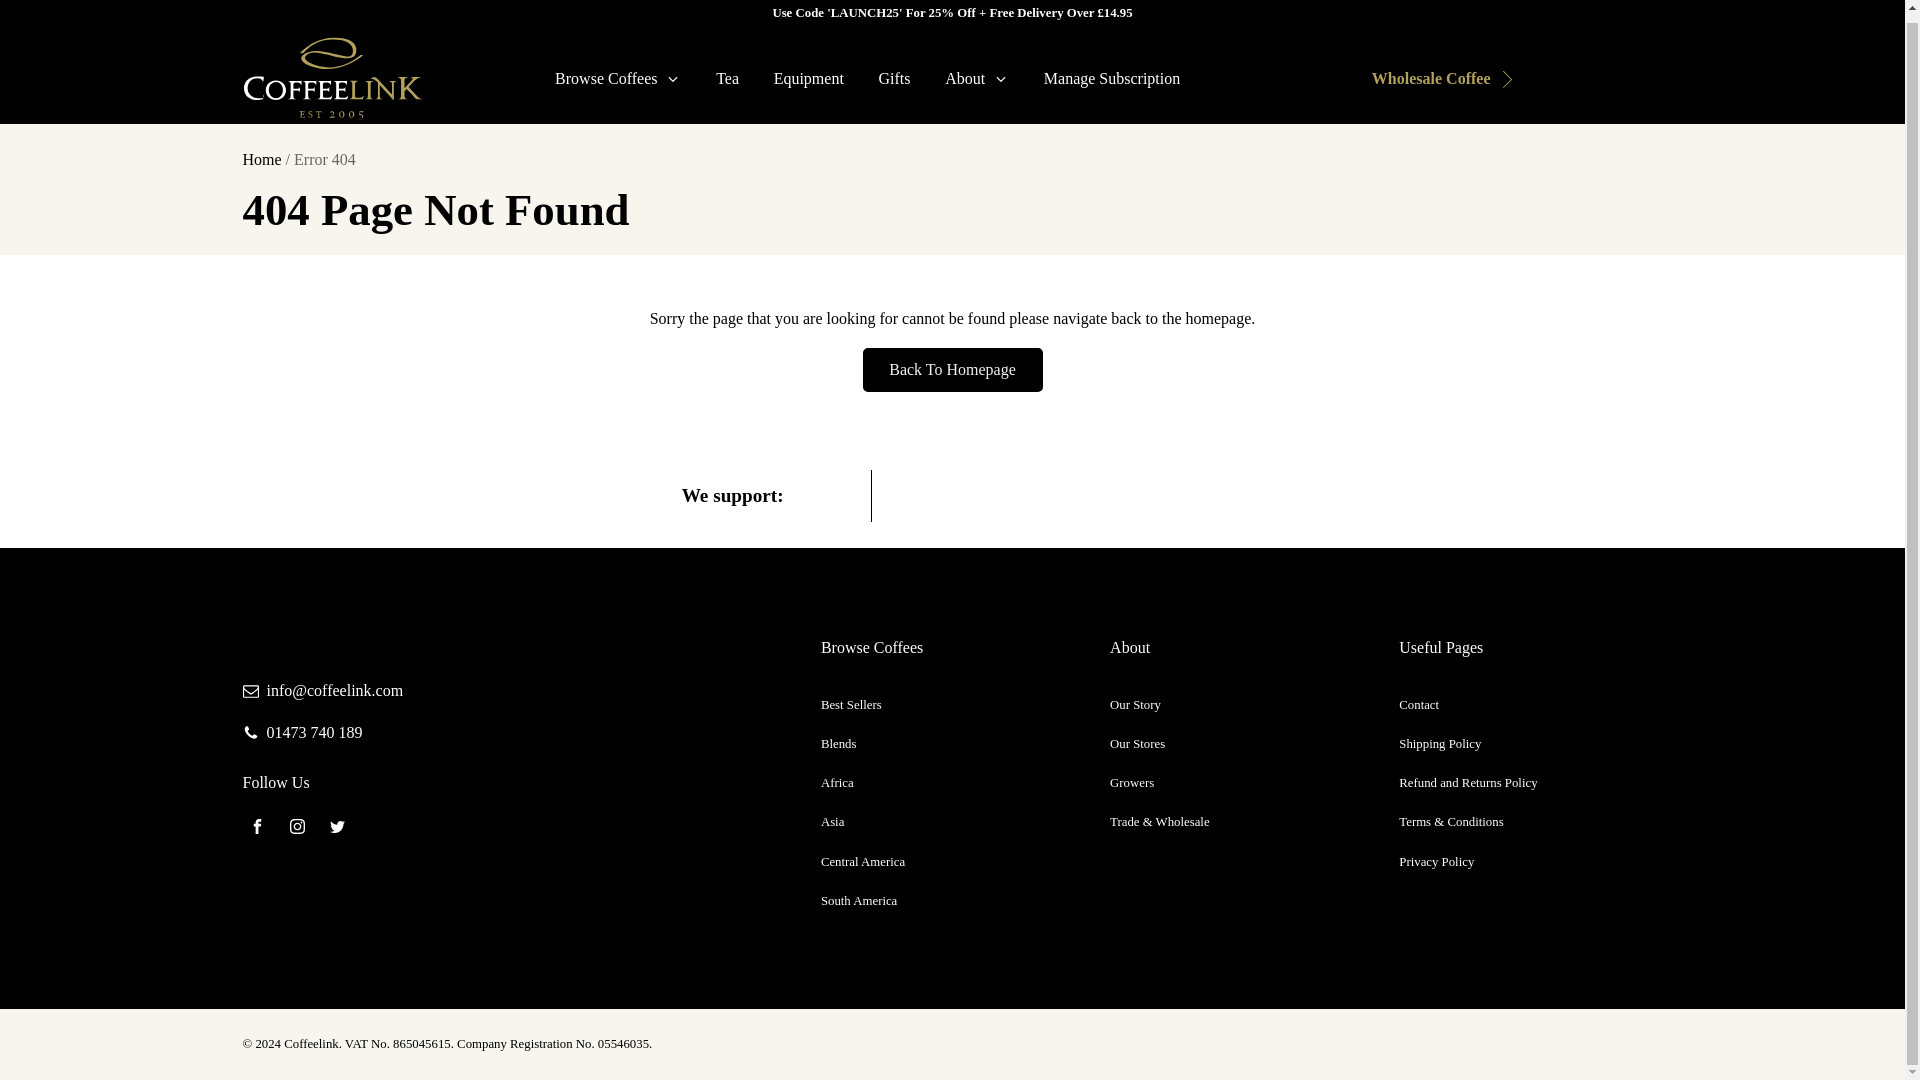 Image resolution: width=1920 pixels, height=1080 pixels. What do you see at coordinates (894, 78) in the screenshot?
I see `Gifts` at bounding box center [894, 78].